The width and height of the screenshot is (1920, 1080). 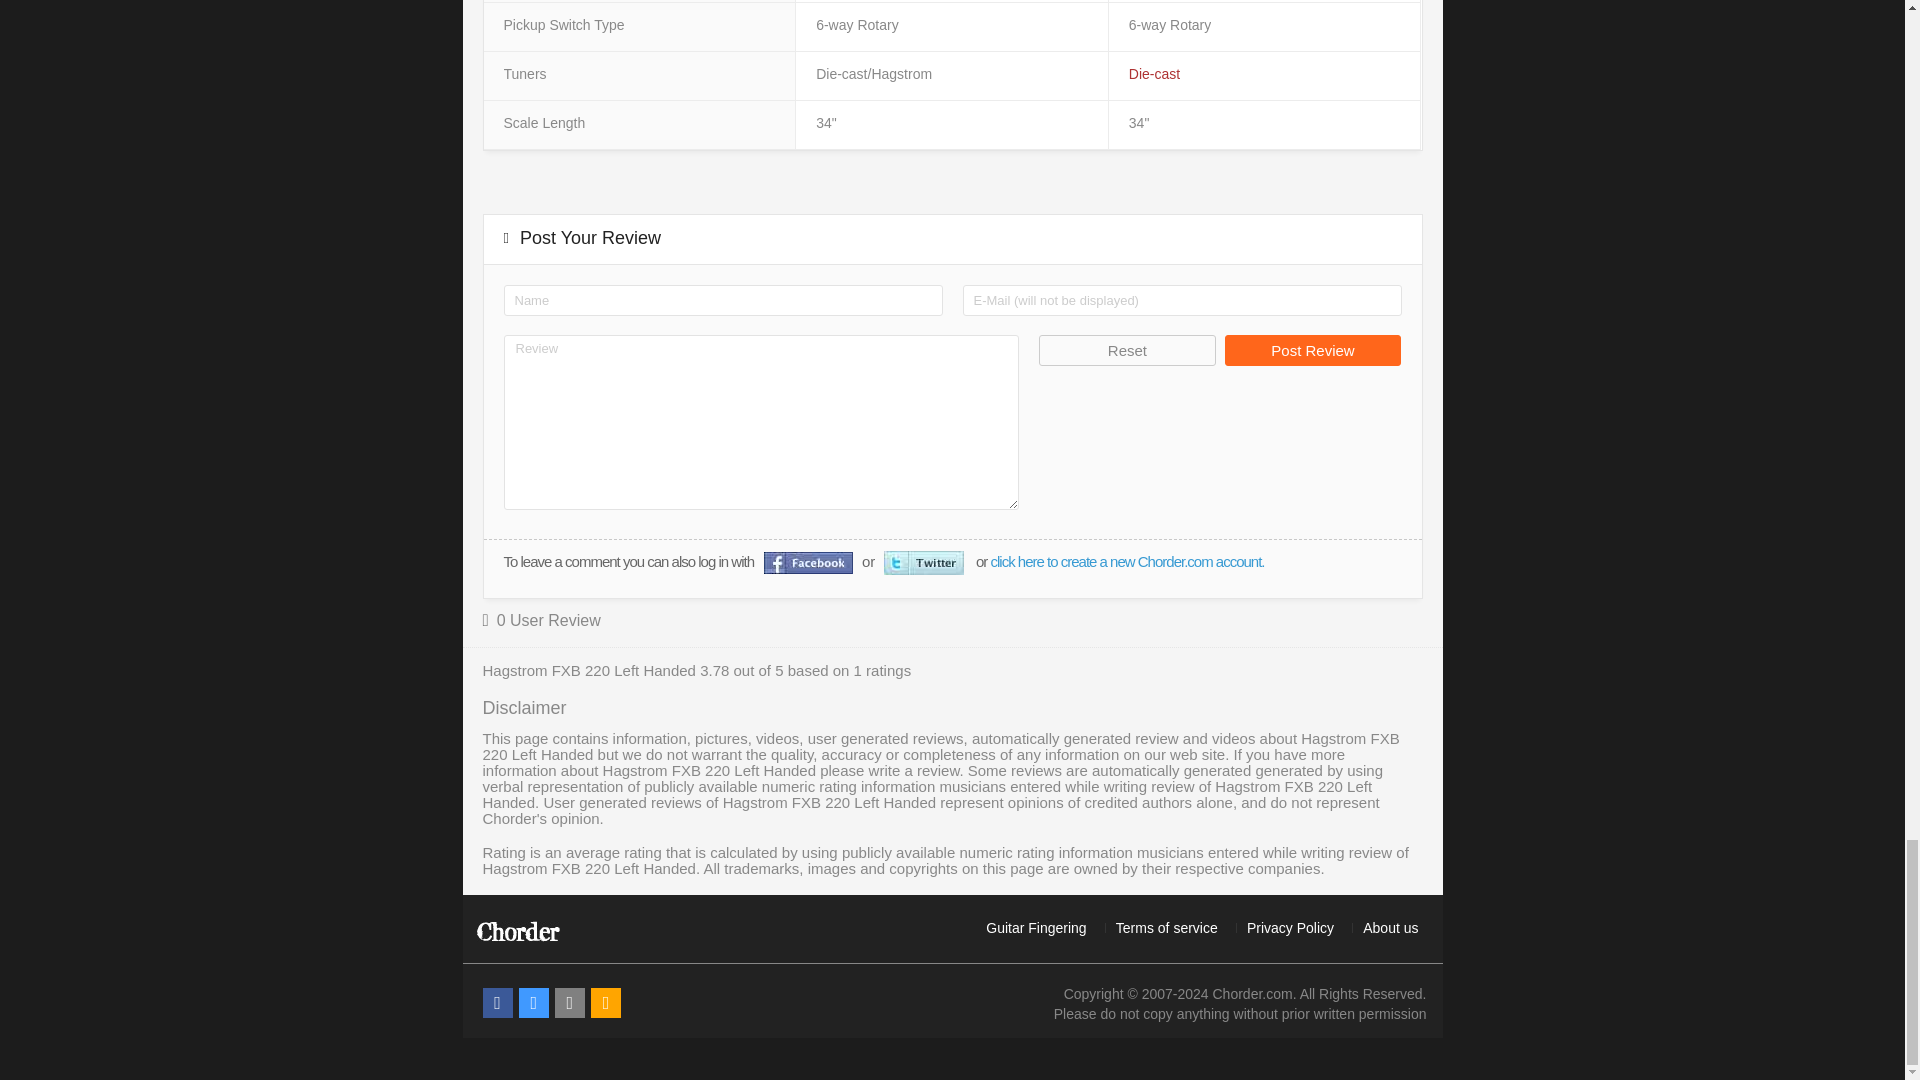 I want to click on Post Review, so click(x=1312, y=350).